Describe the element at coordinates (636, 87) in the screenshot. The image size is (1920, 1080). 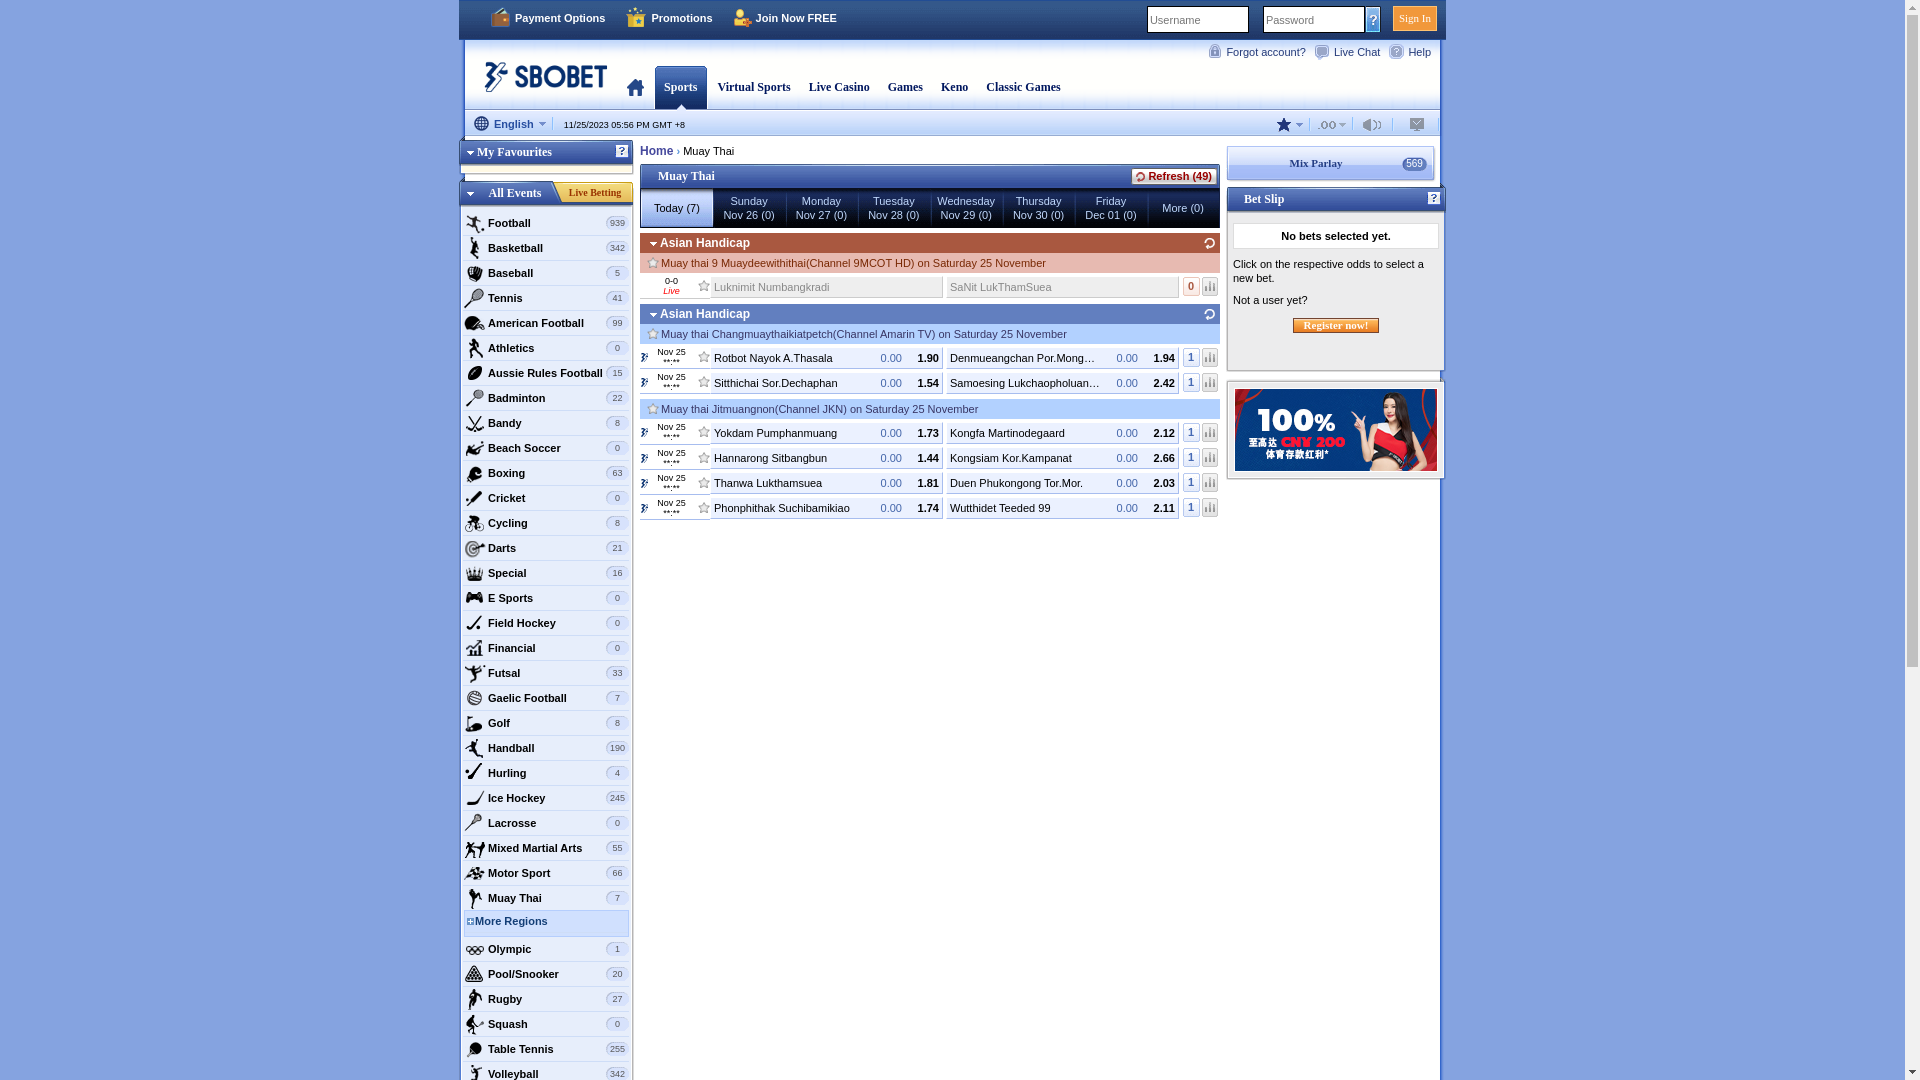
I see `Home` at that location.